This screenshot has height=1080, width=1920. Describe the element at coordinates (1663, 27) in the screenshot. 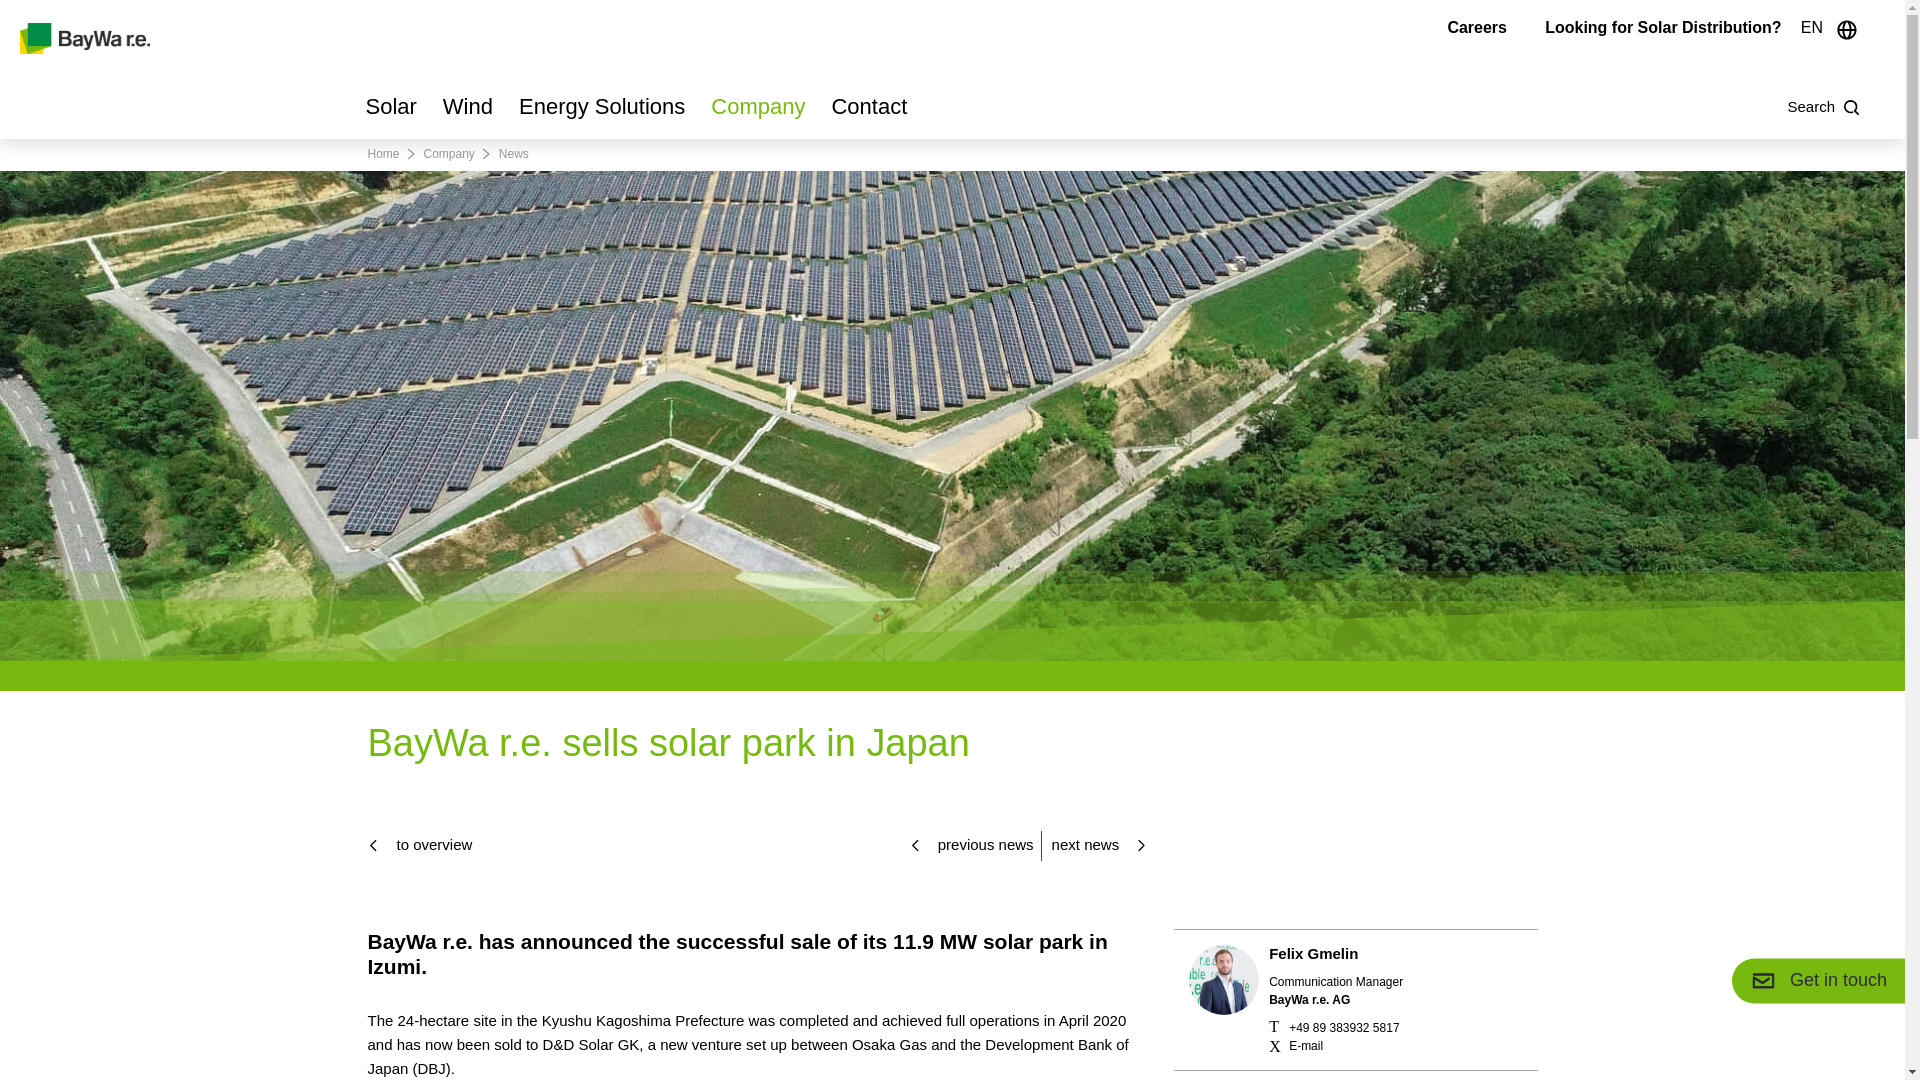

I see `Looking for Solar Distribution?` at that location.